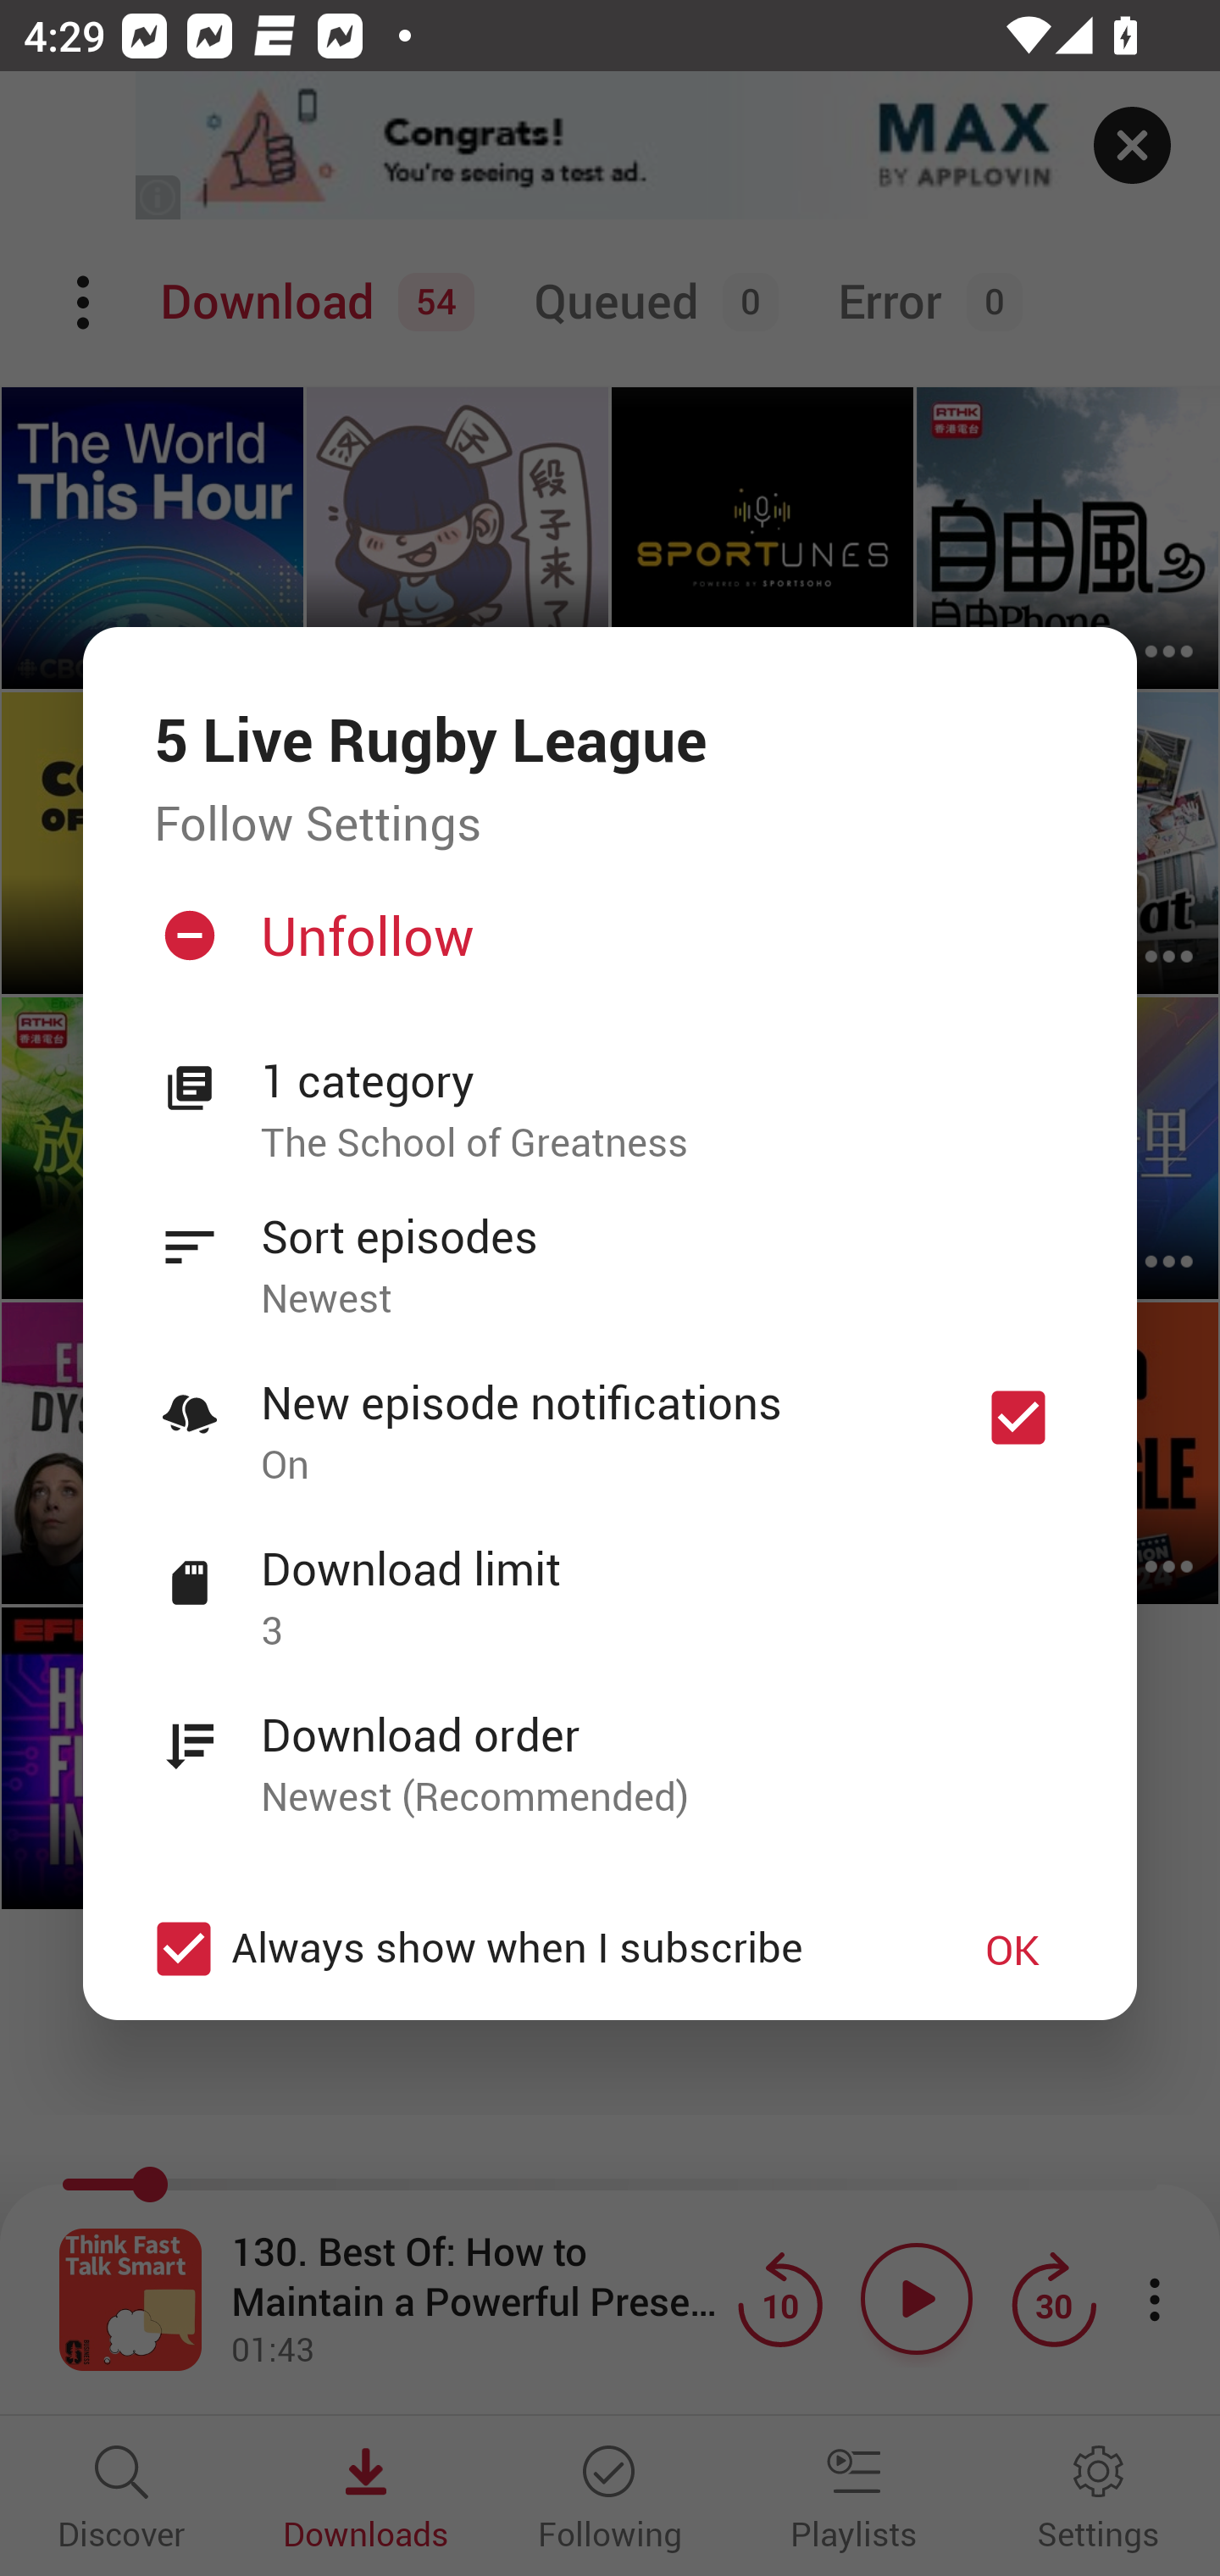 The width and height of the screenshot is (1220, 2576). What do you see at coordinates (1012, 1949) in the screenshot?
I see `OK` at bounding box center [1012, 1949].